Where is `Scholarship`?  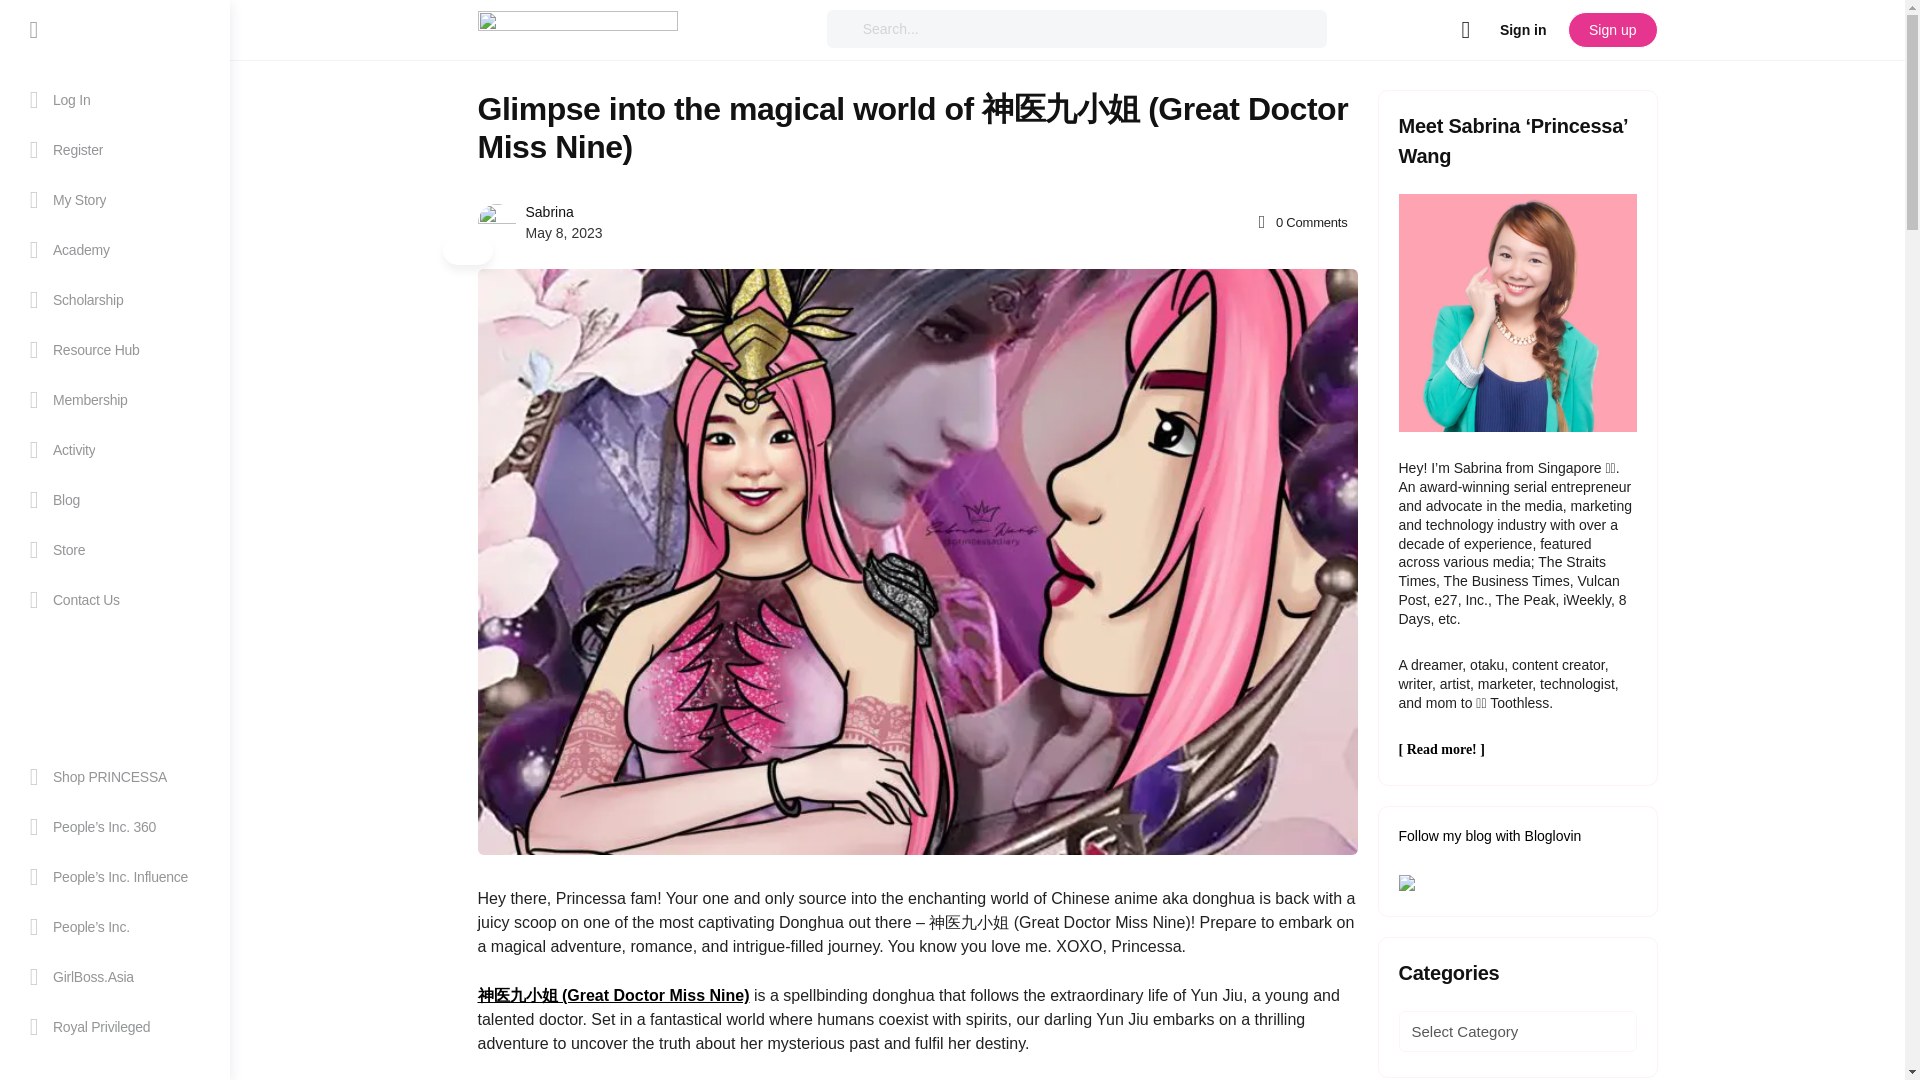 Scholarship is located at coordinates (114, 300).